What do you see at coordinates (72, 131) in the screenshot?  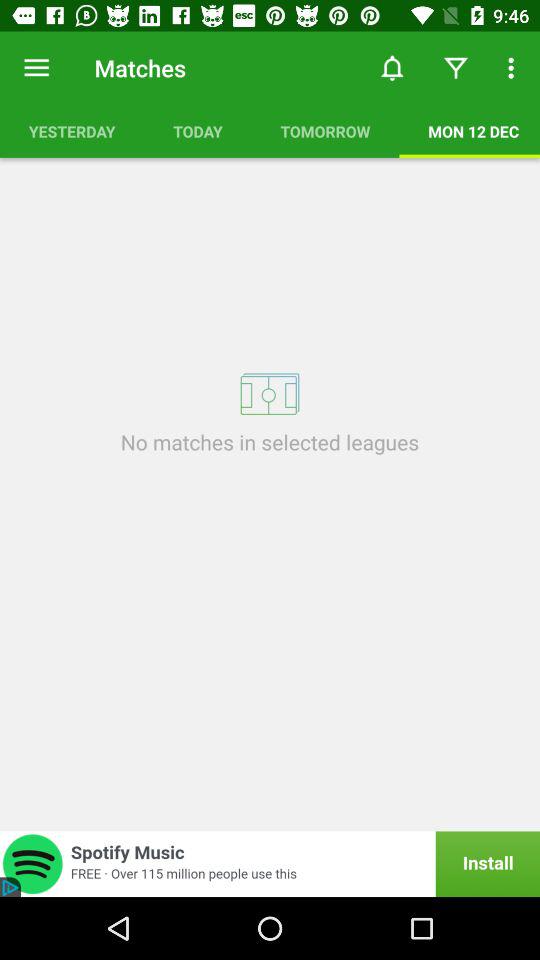 I see `scroll to yesterday` at bounding box center [72, 131].